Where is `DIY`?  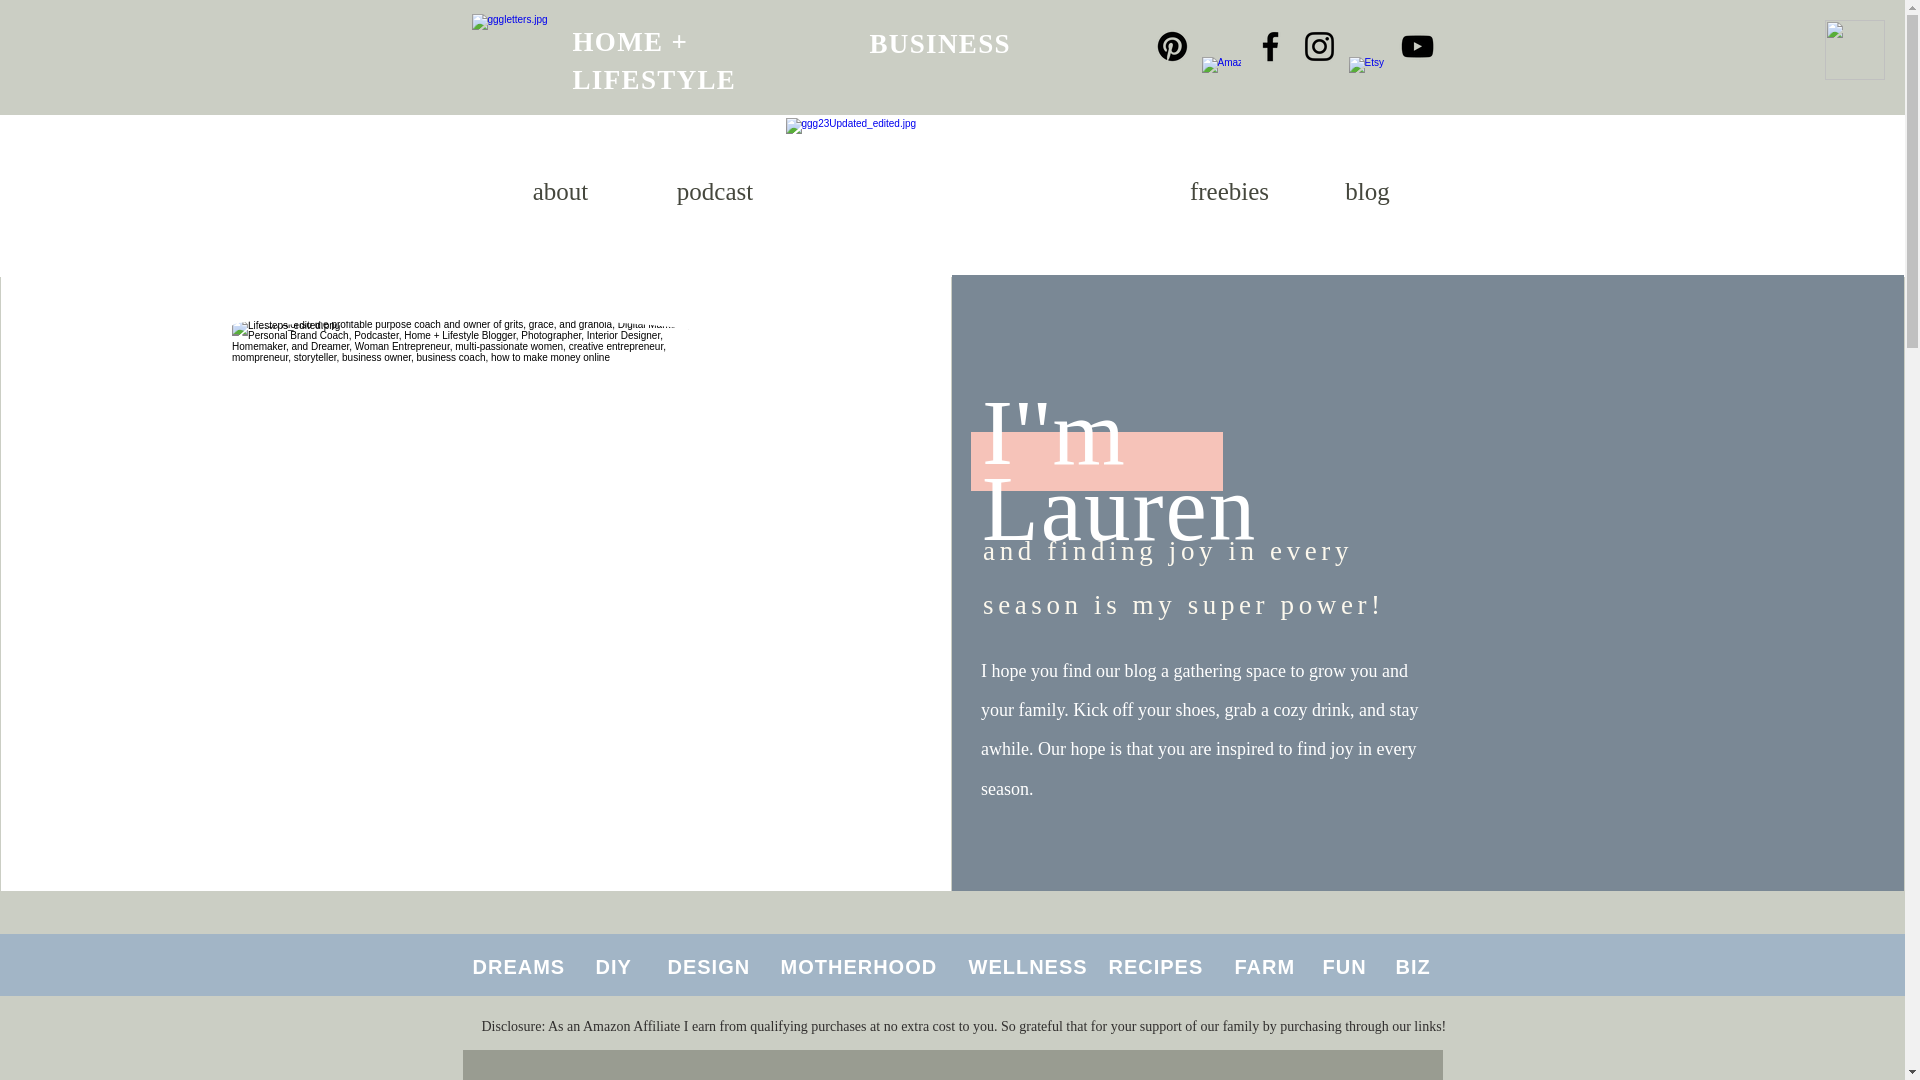
DIY is located at coordinates (613, 966).